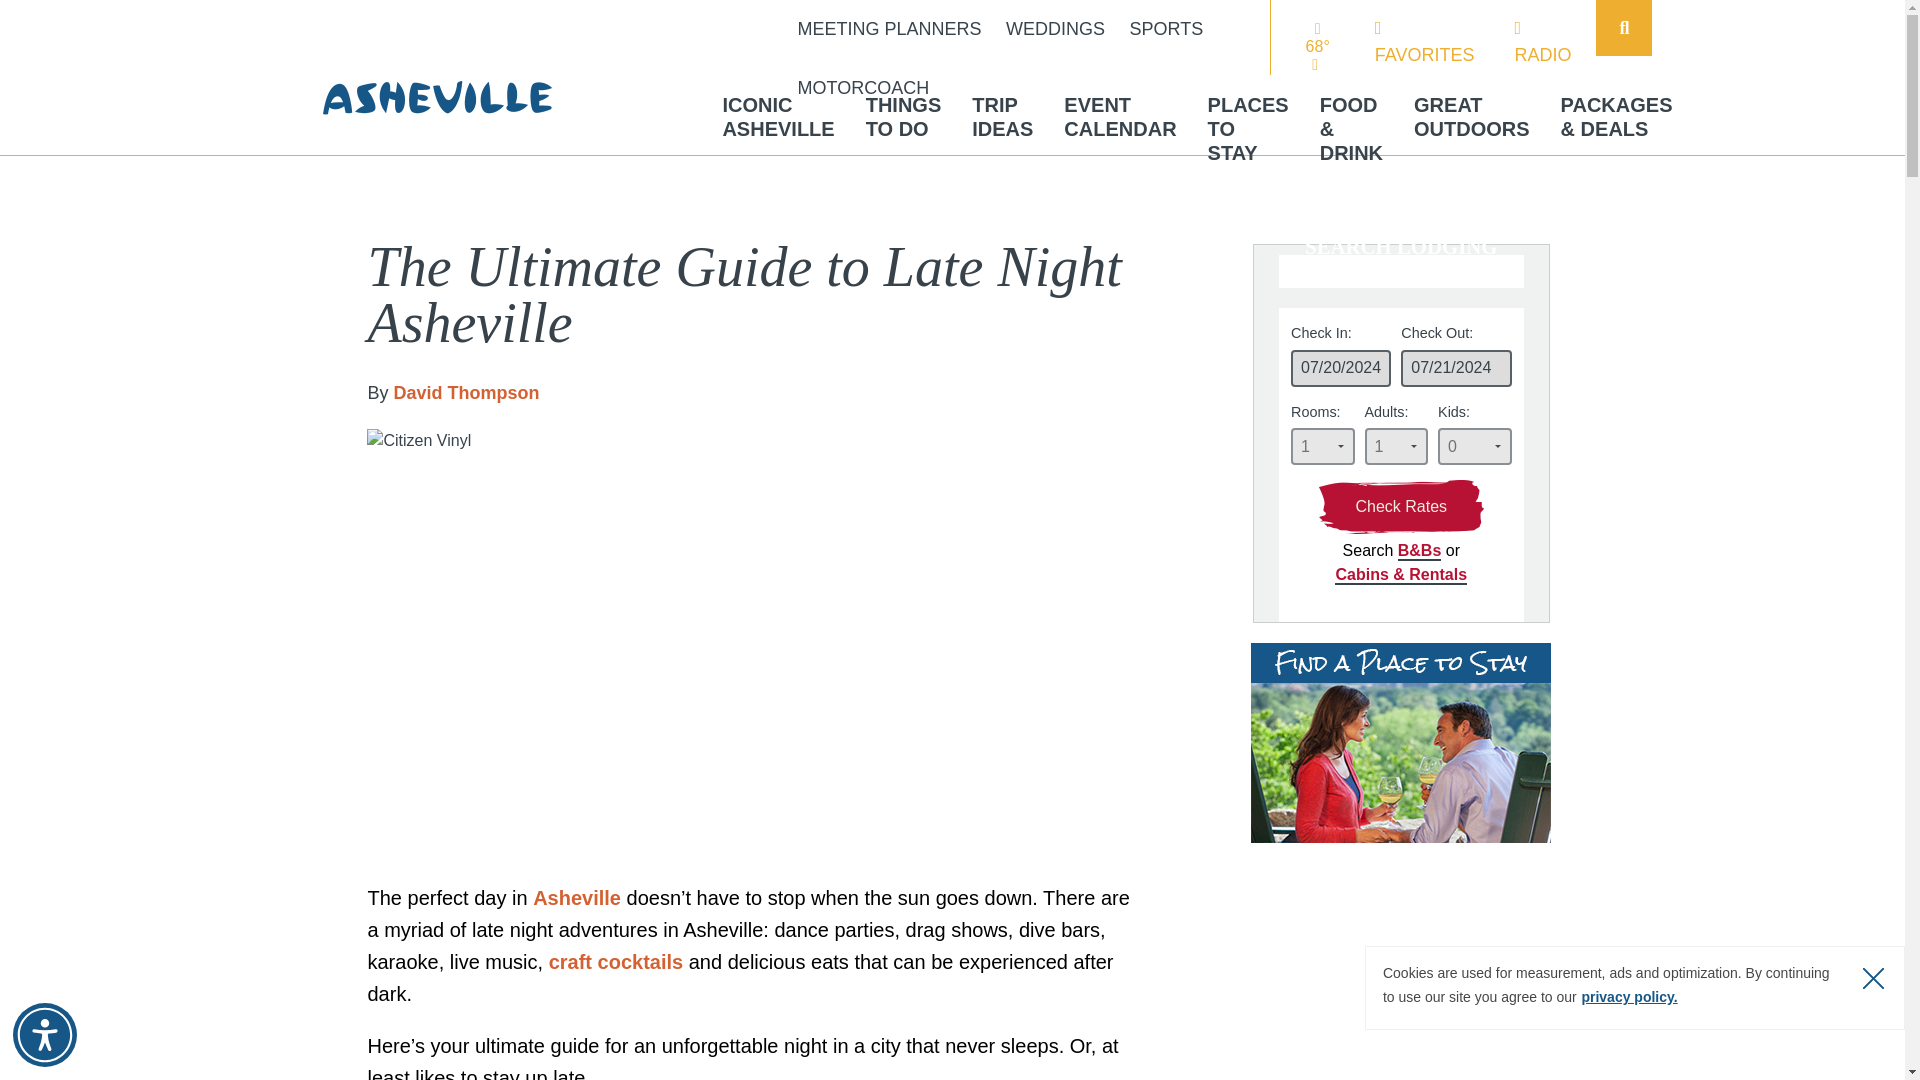  I want to click on MEETING PLANNERS, so click(890, 30).